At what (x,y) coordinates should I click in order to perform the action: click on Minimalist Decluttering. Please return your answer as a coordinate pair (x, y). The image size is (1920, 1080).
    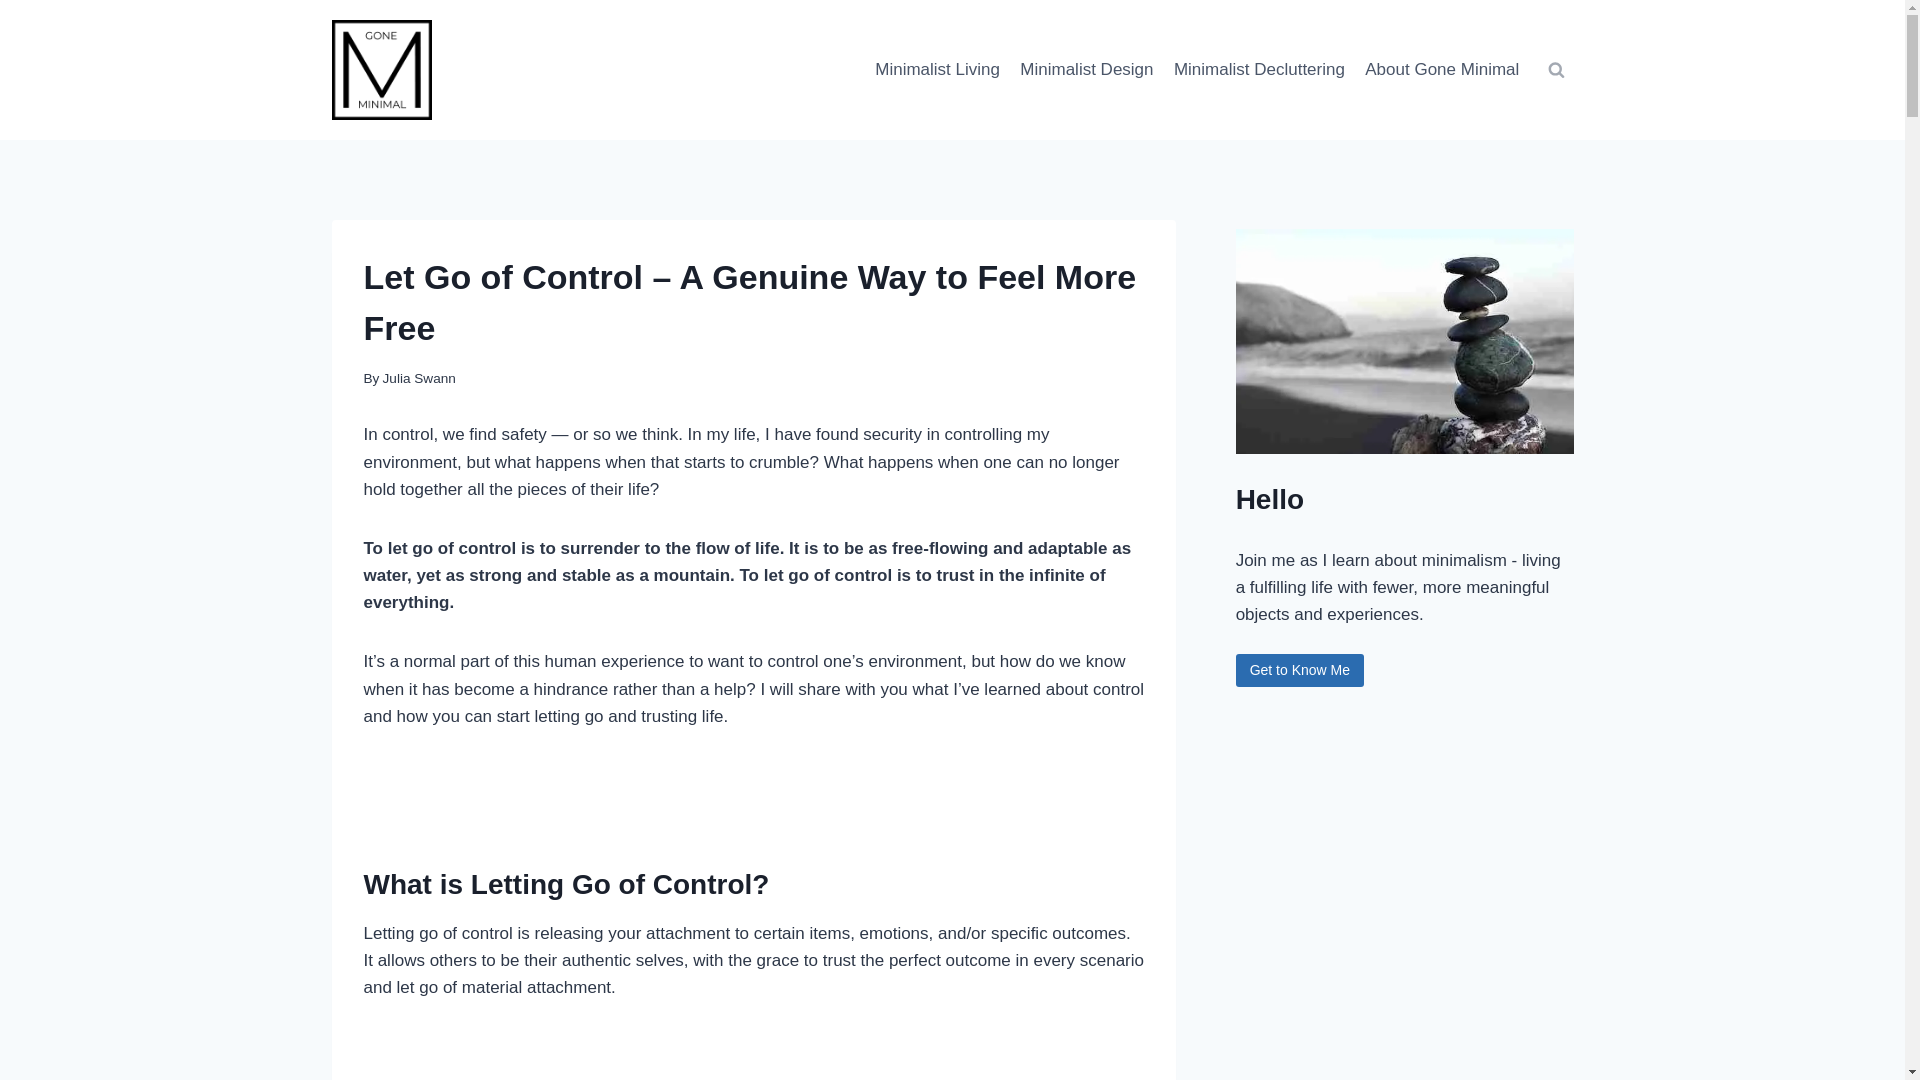
    Looking at the image, I should click on (1259, 70).